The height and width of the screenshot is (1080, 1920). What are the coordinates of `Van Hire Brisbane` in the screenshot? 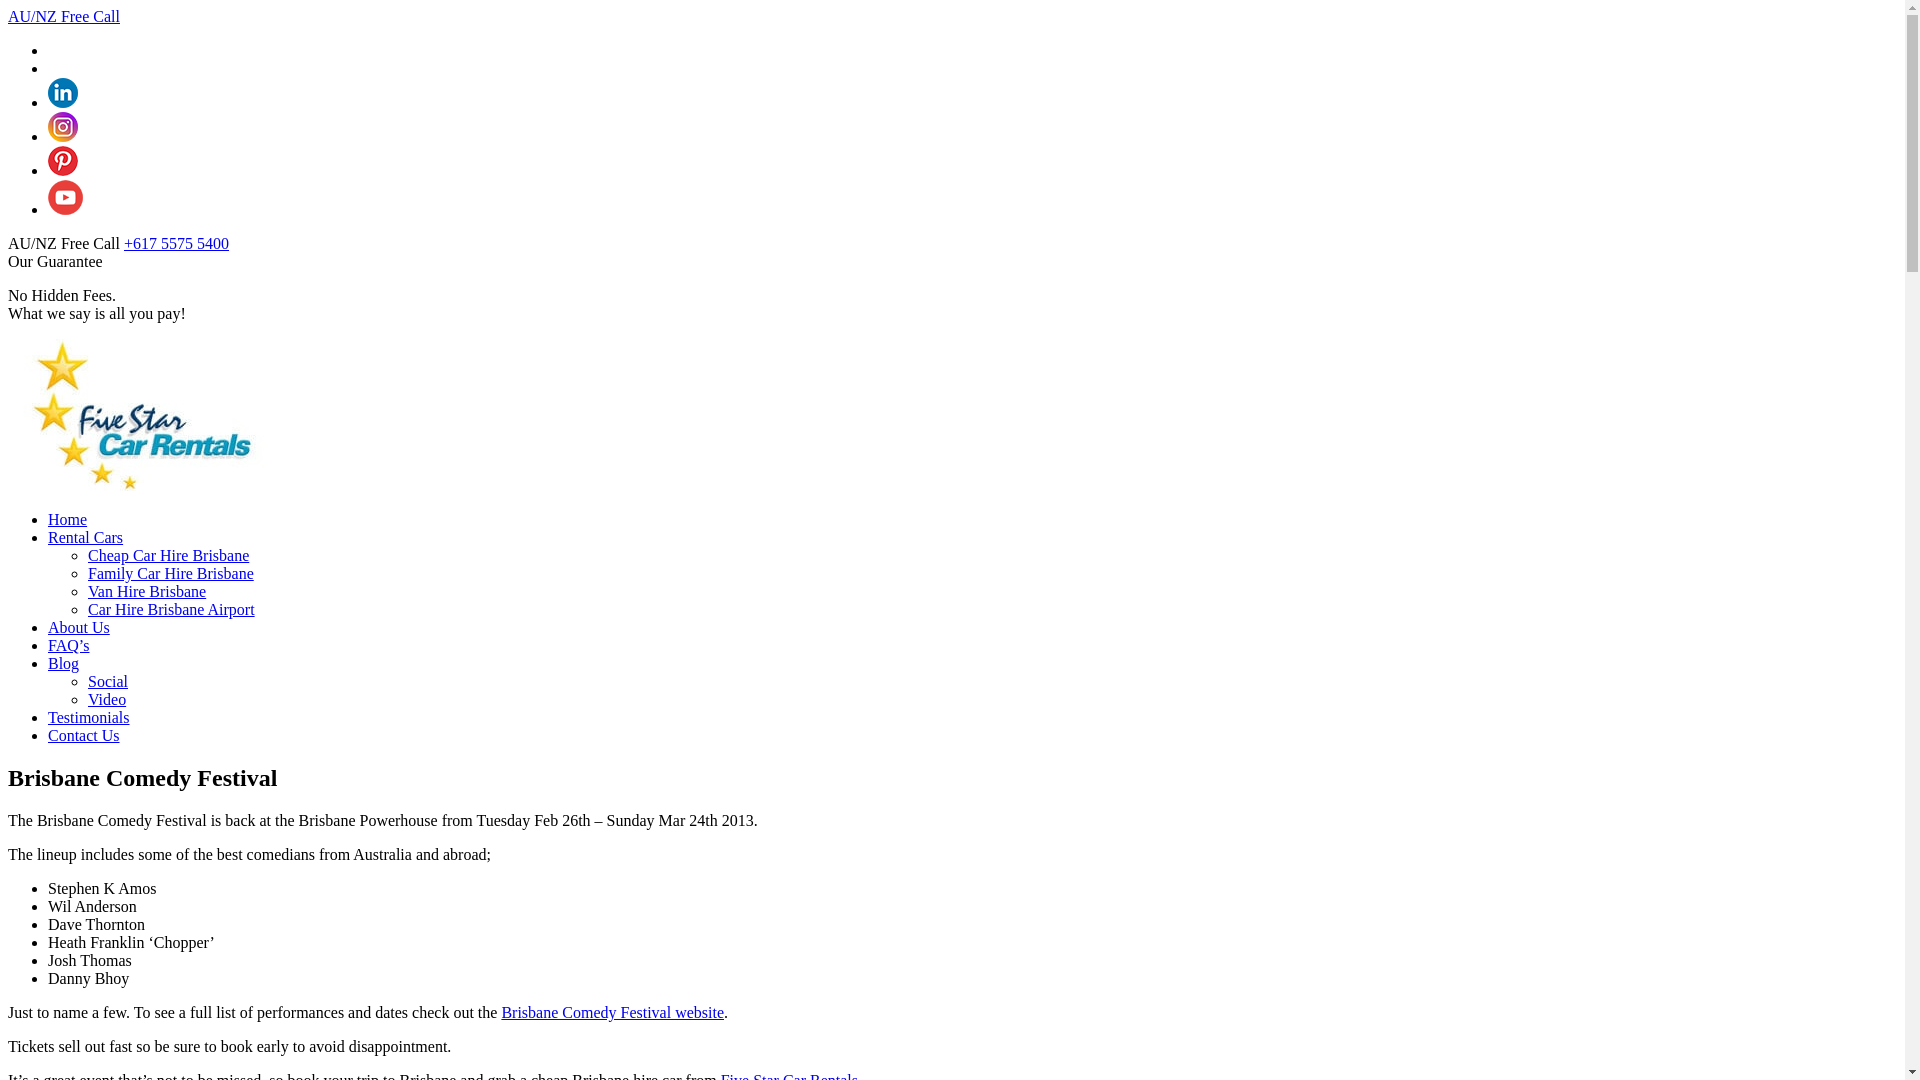 It's located at (147, 592).